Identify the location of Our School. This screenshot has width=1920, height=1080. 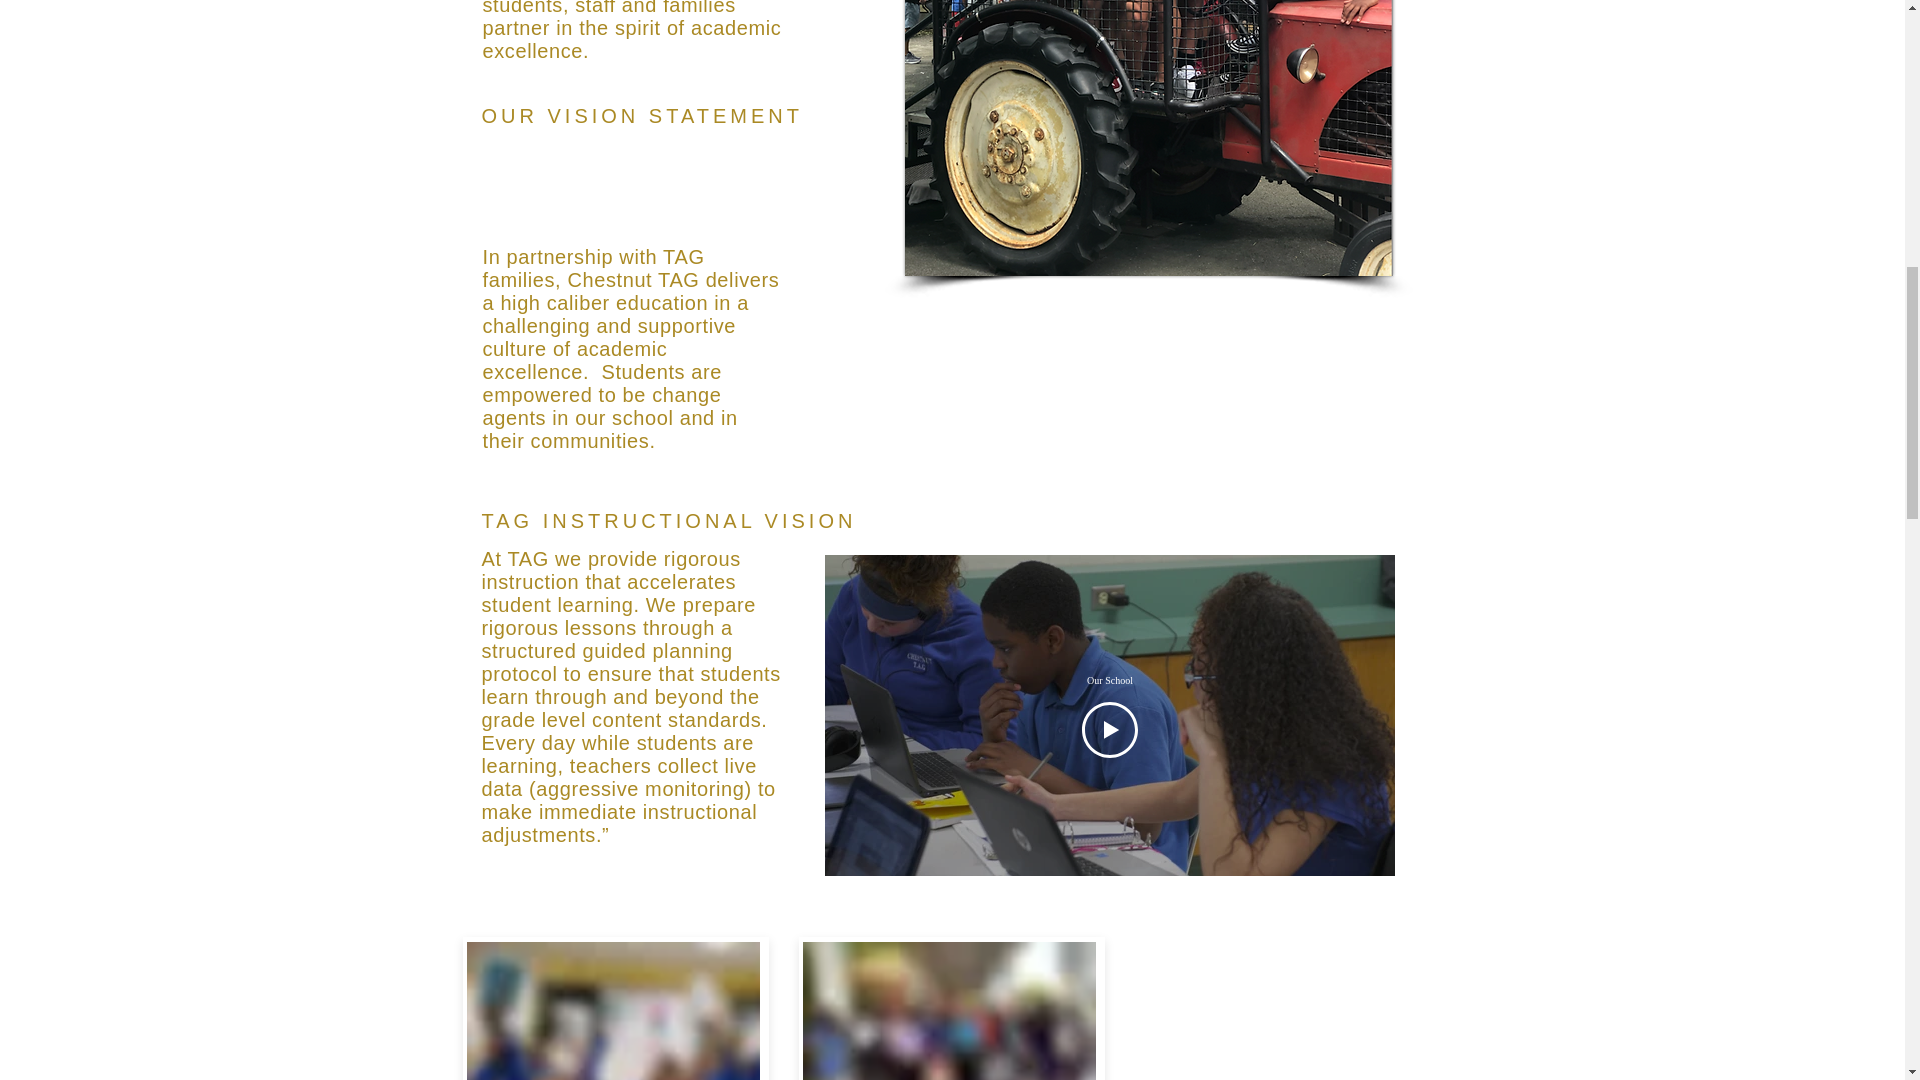
(1108, 680).